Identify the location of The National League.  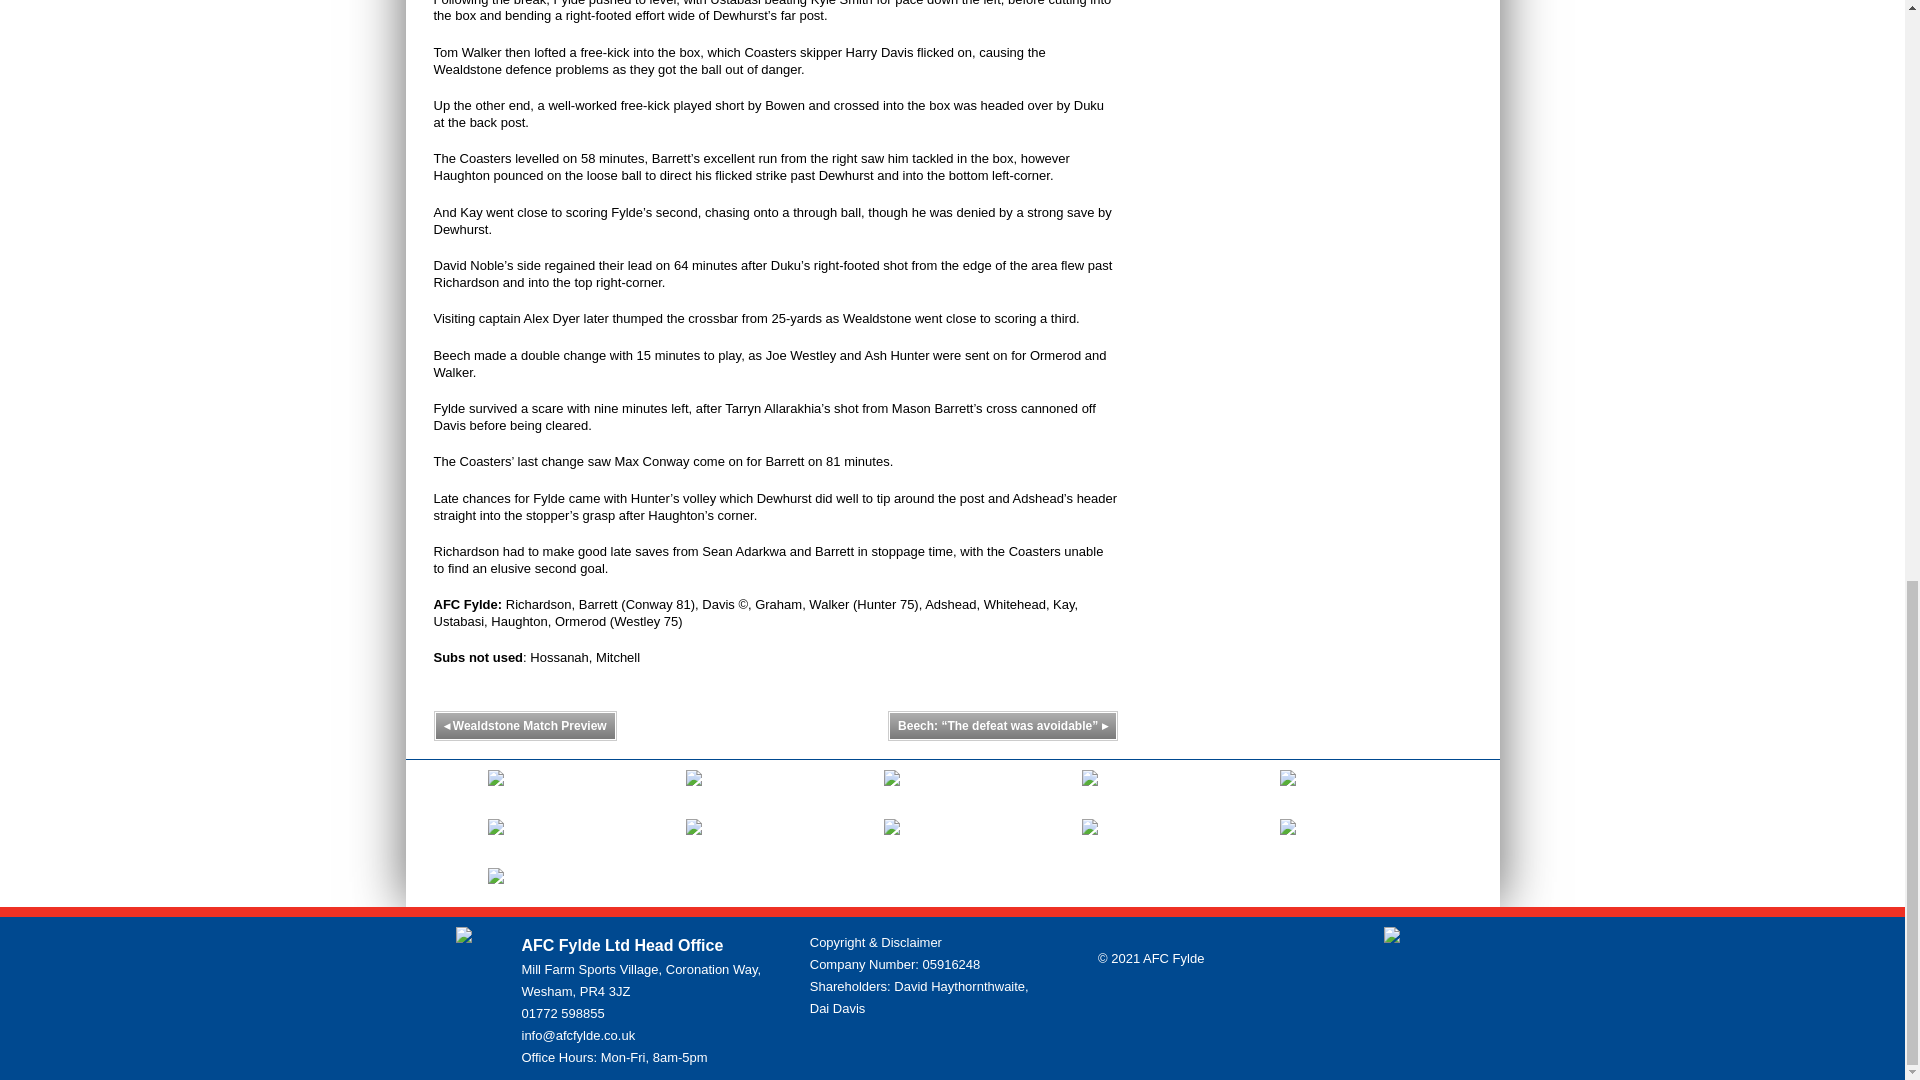
(1090, 840).